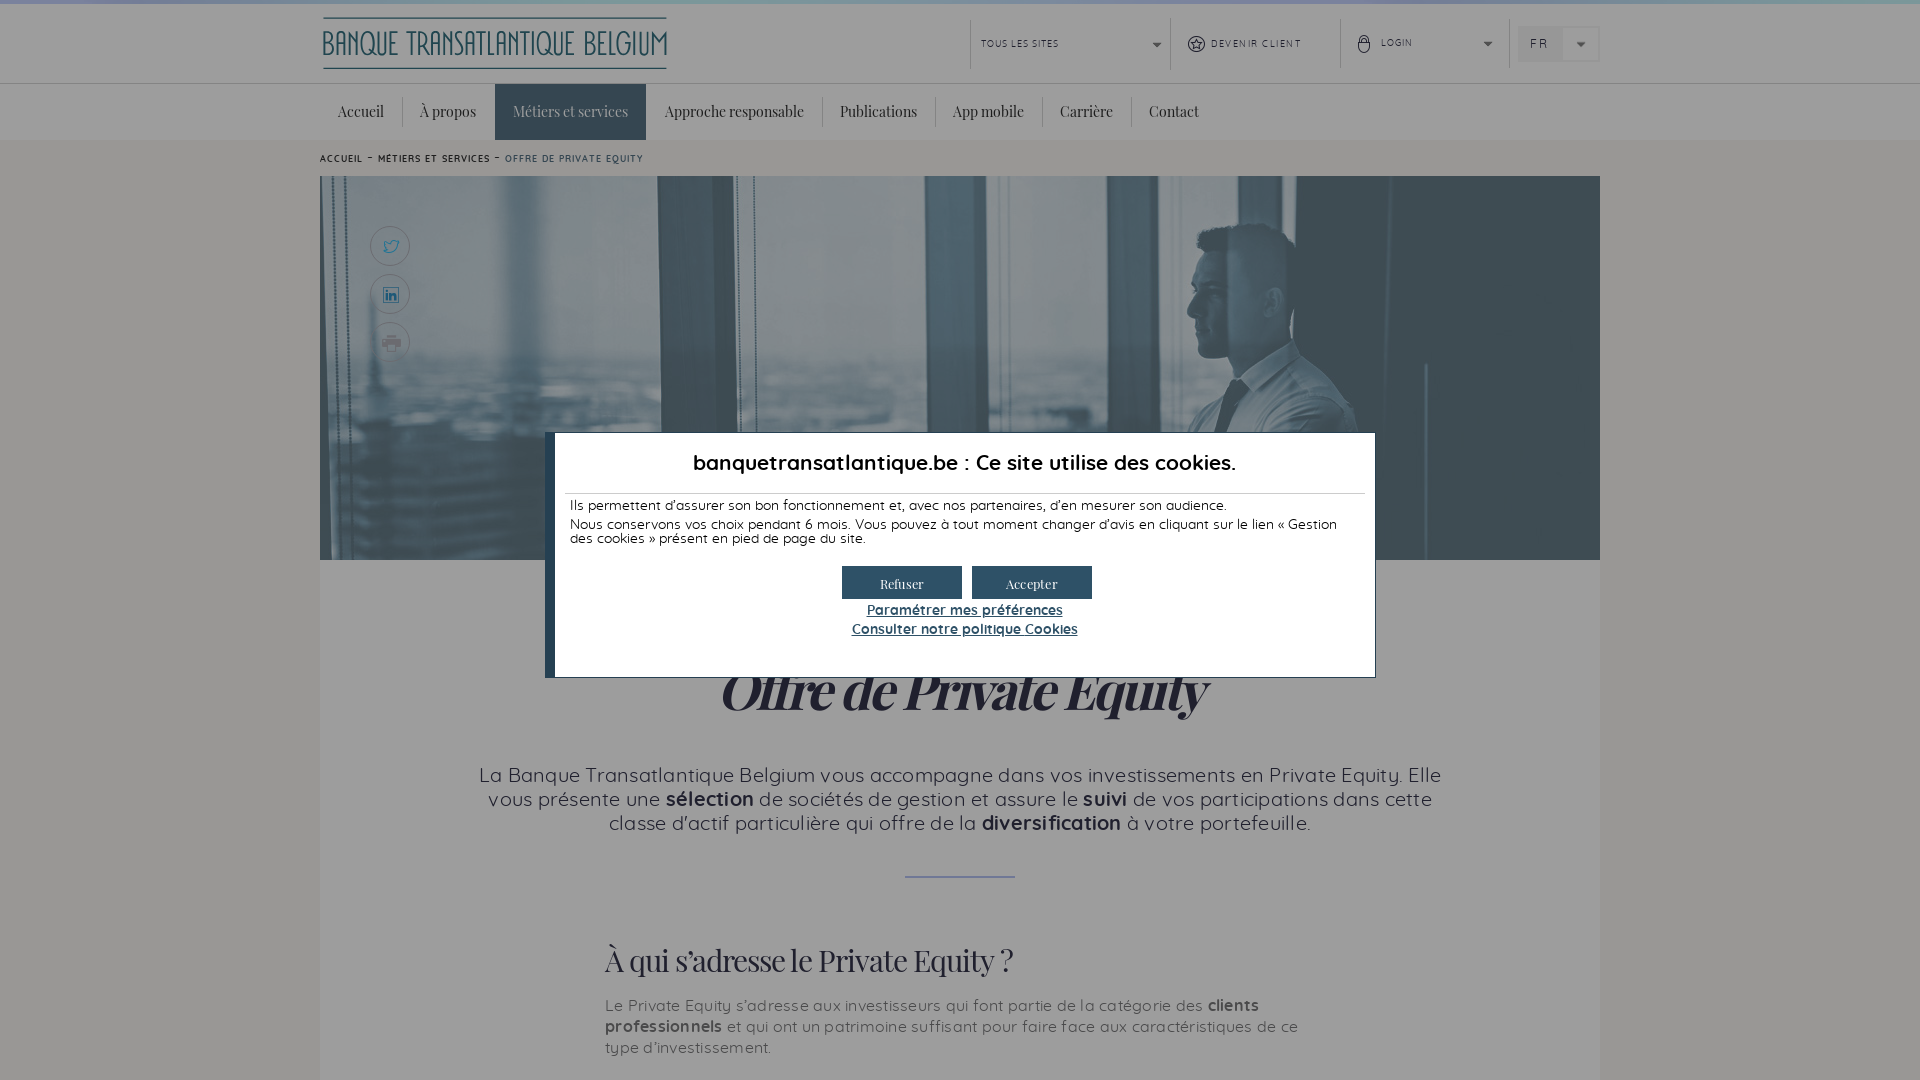 The height and width of the screenshot is (1080, 1920). Describe the element at coordinates (1174, 112) in the screenshot. I see `Contact` at that location.